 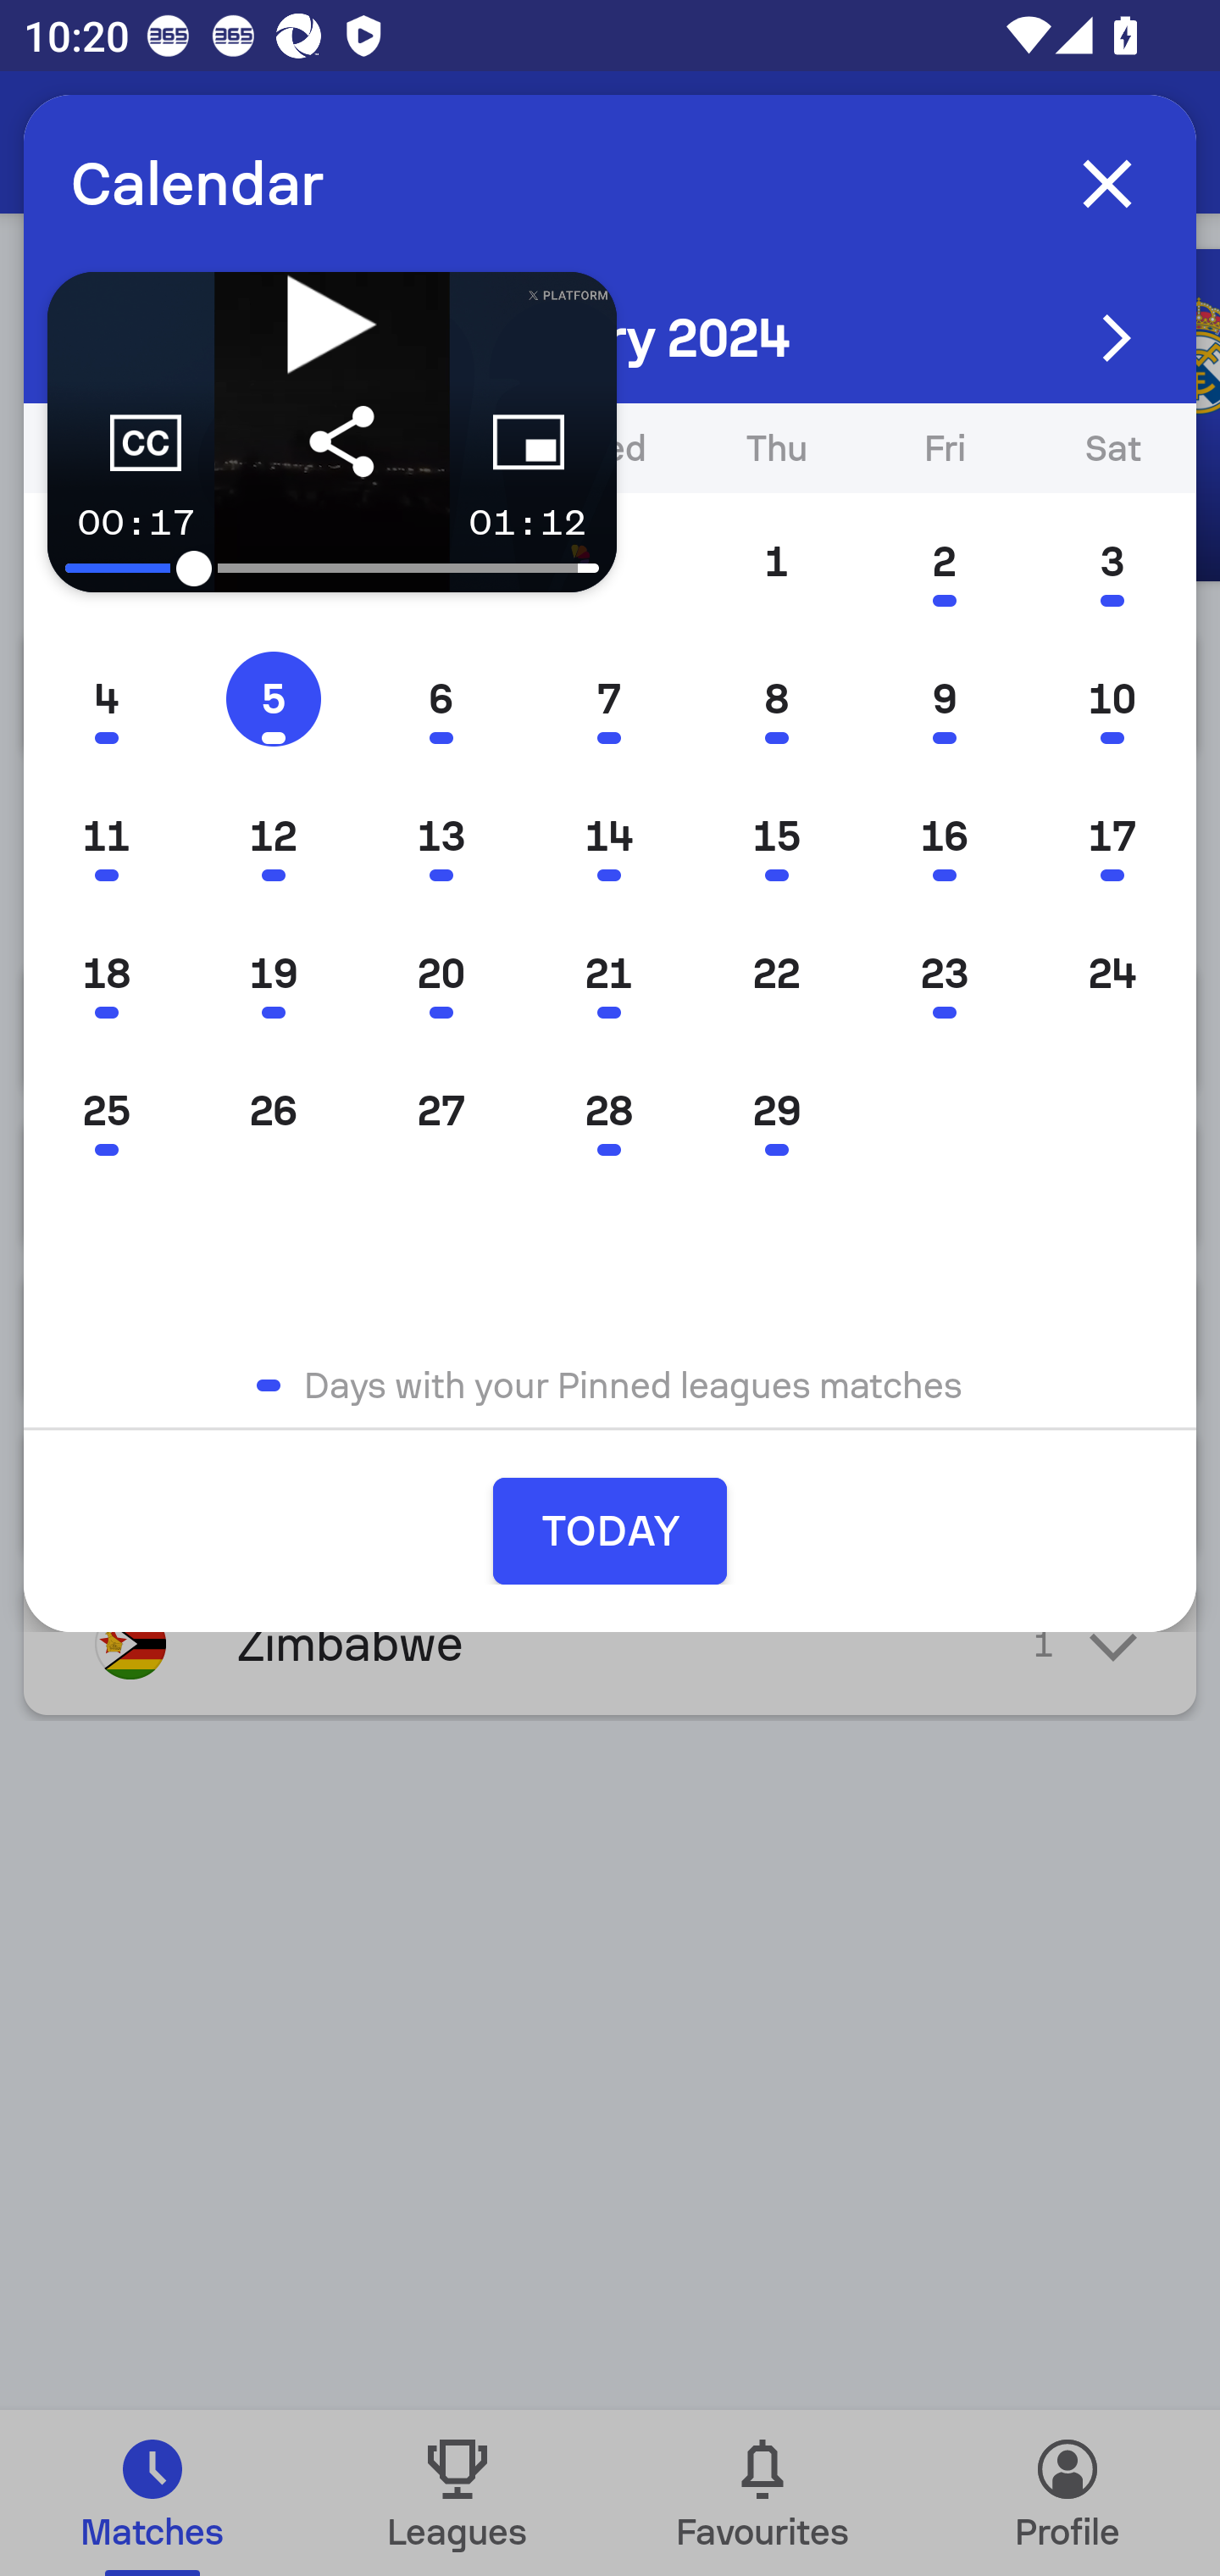 I want to click on 27, so click(x=441, y=1112).